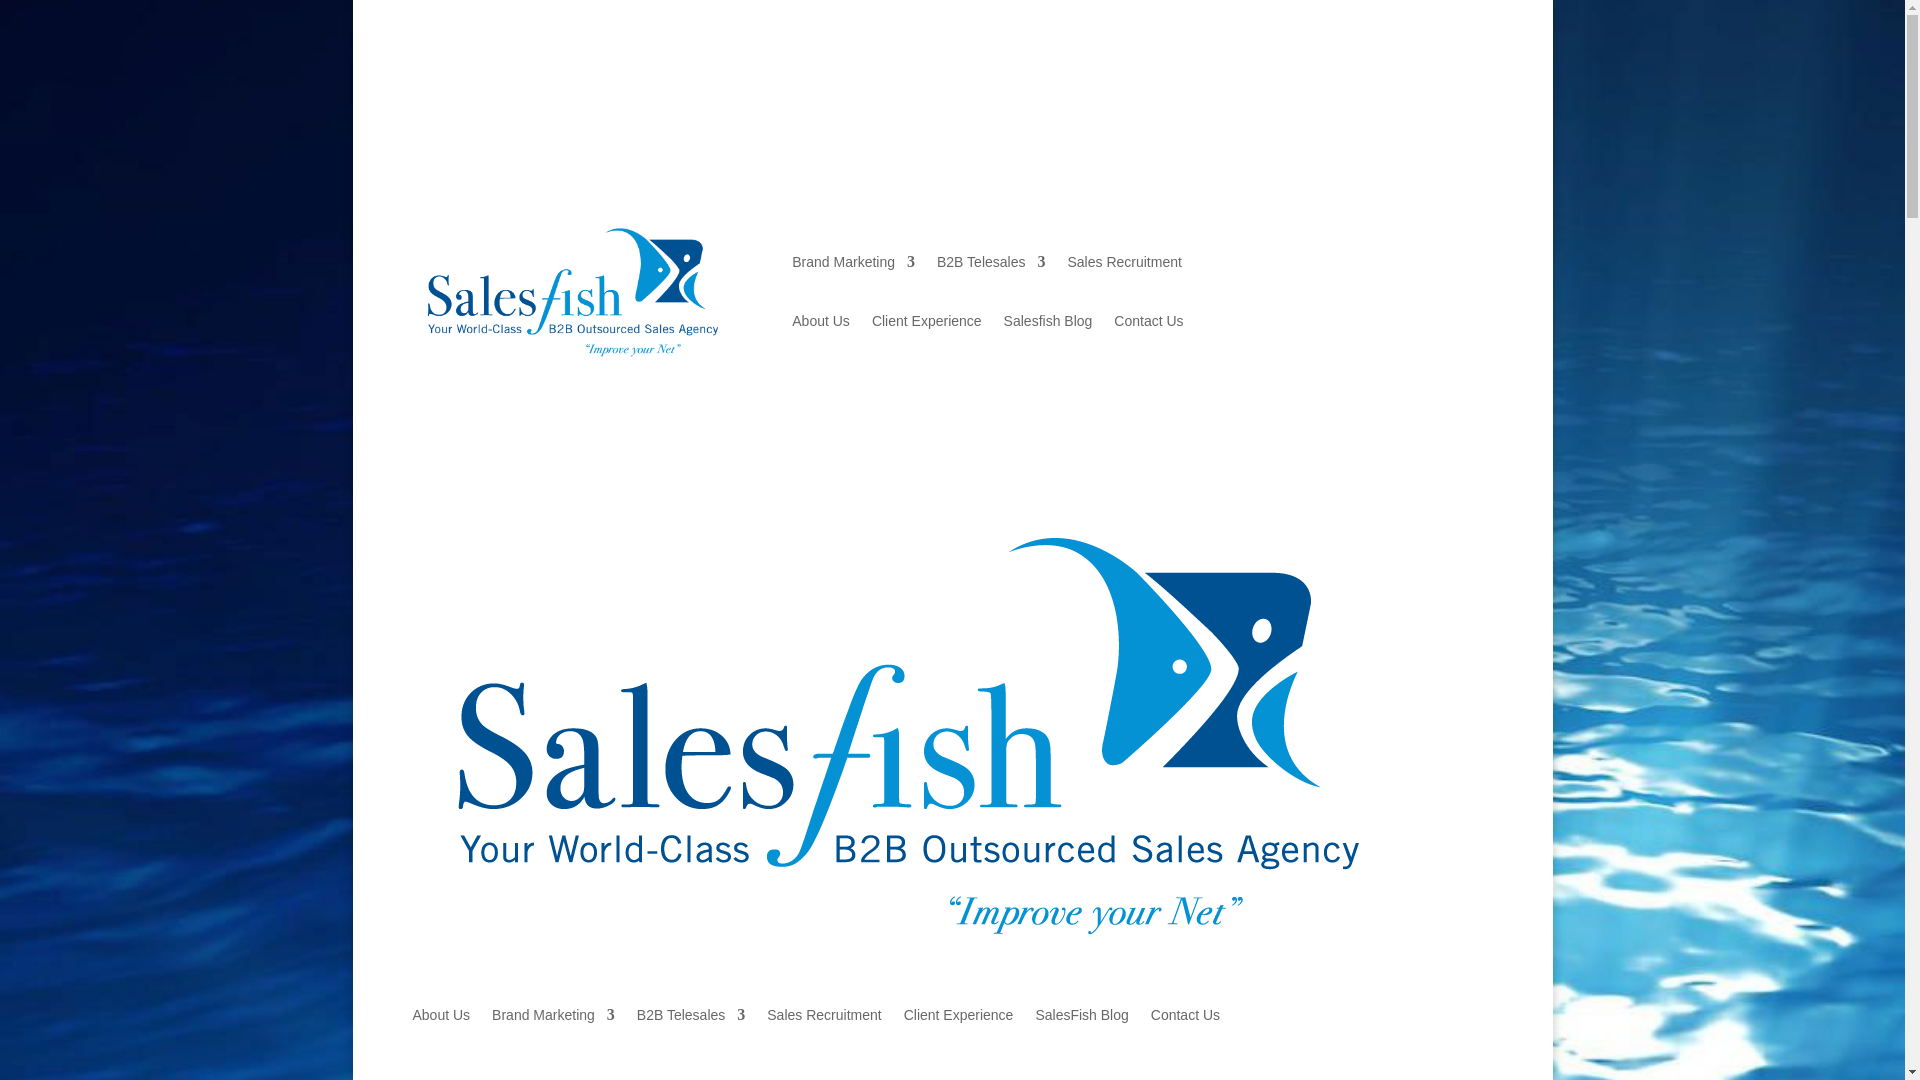 The width and height of the screenshot is (1920, 1080). I want to click on Client Experience, so click(926, 324).